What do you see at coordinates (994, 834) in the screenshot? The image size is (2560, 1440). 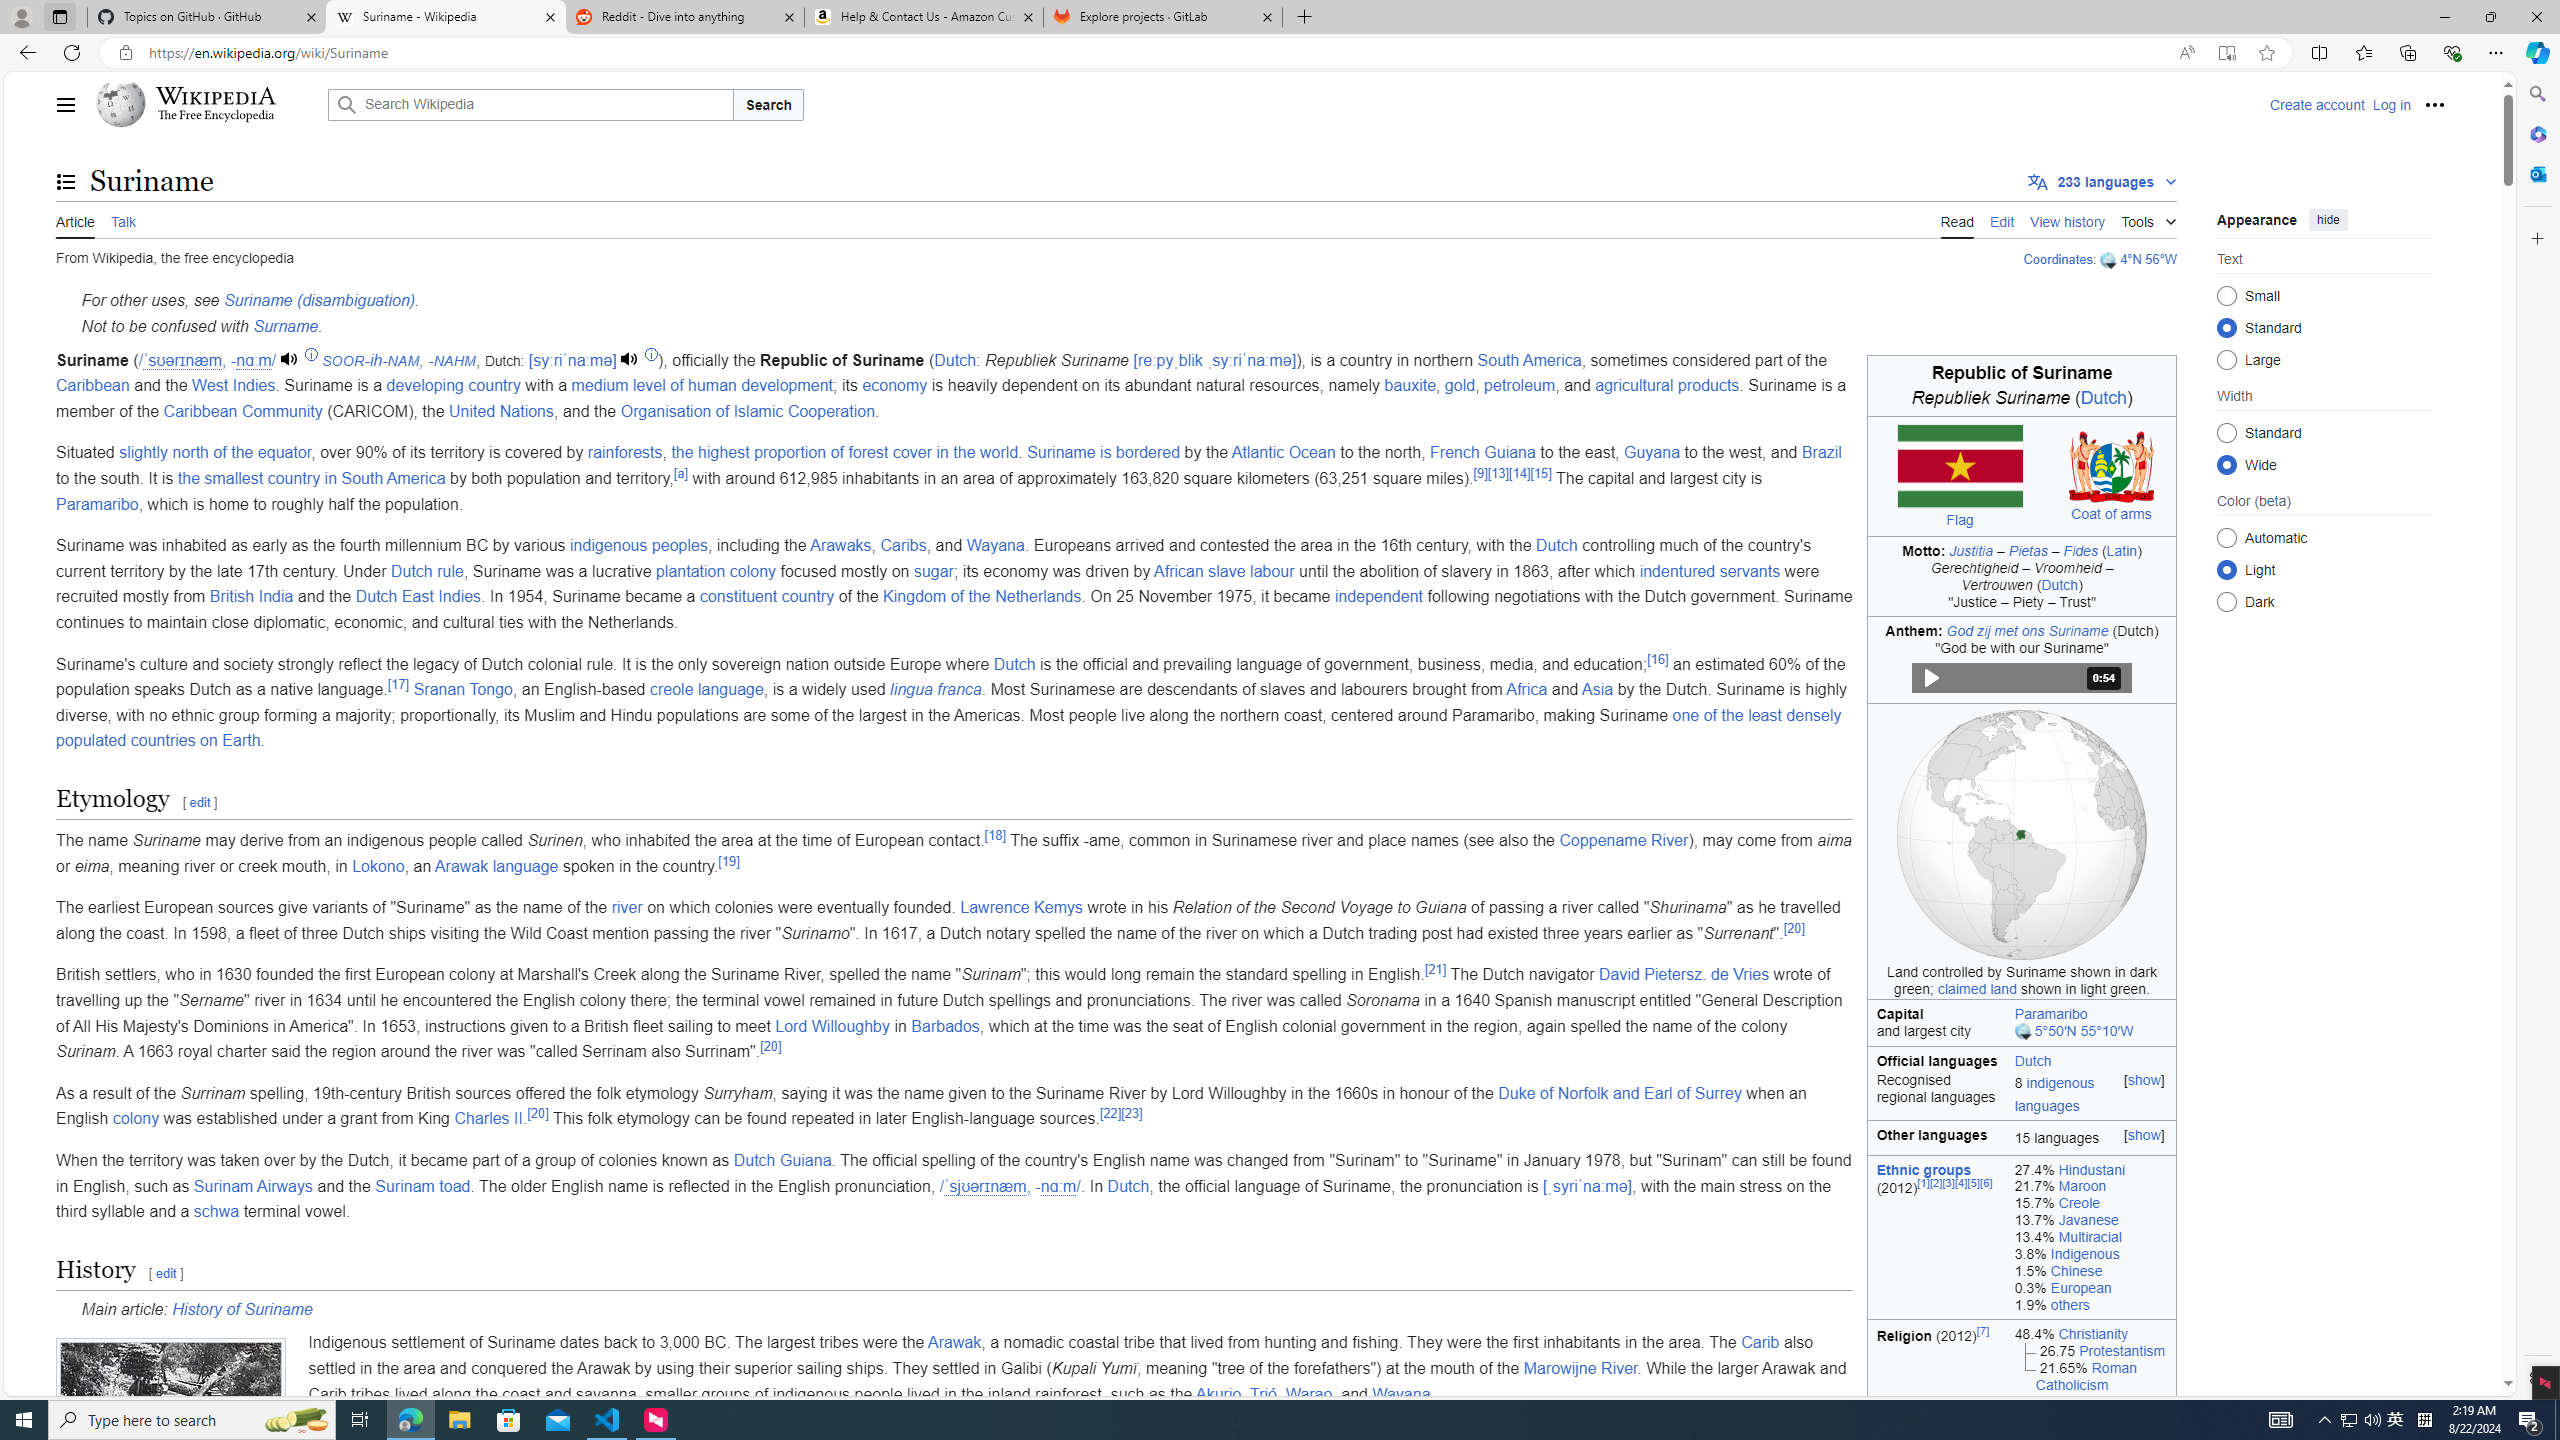 I see `[18]` at bounding box center [994, 834].